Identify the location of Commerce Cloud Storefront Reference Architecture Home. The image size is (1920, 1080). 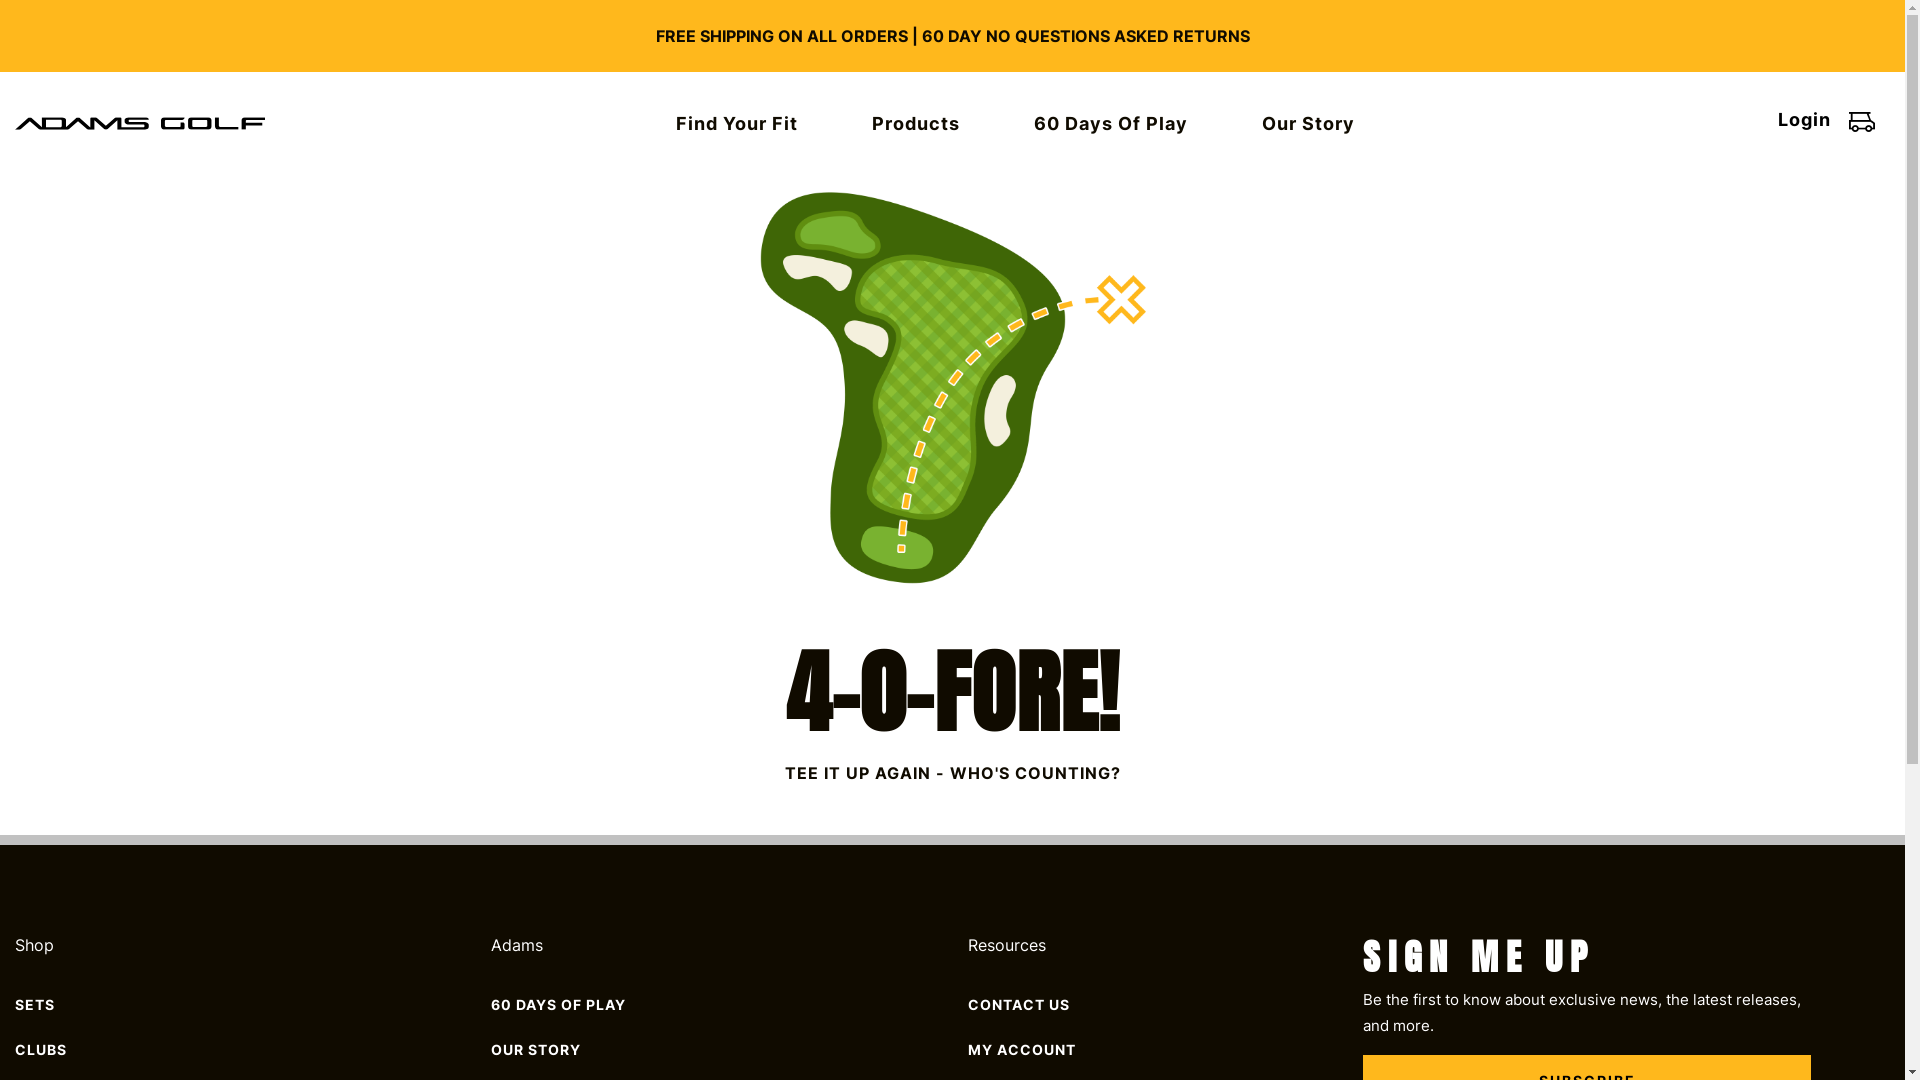
(140, 123).